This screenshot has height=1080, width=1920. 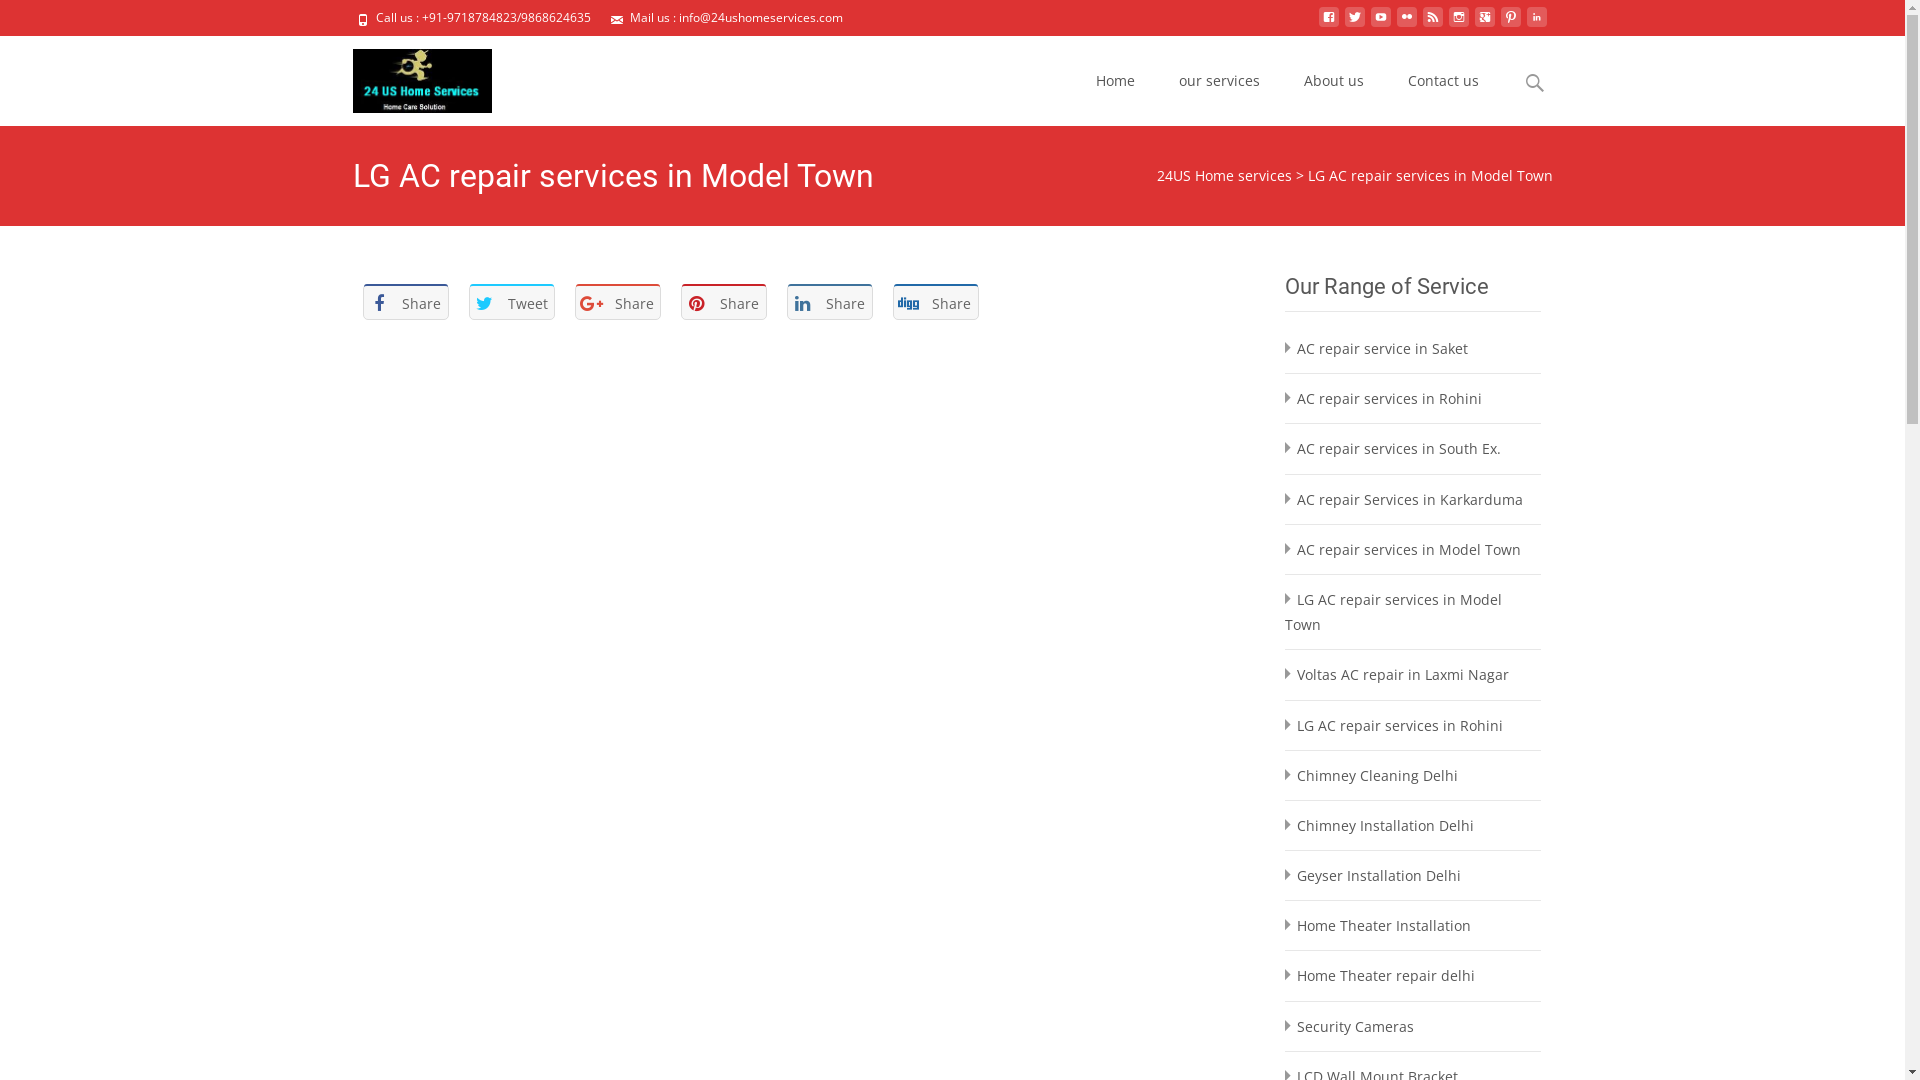 I want to click on youtube, so click(x=1380, y=24).